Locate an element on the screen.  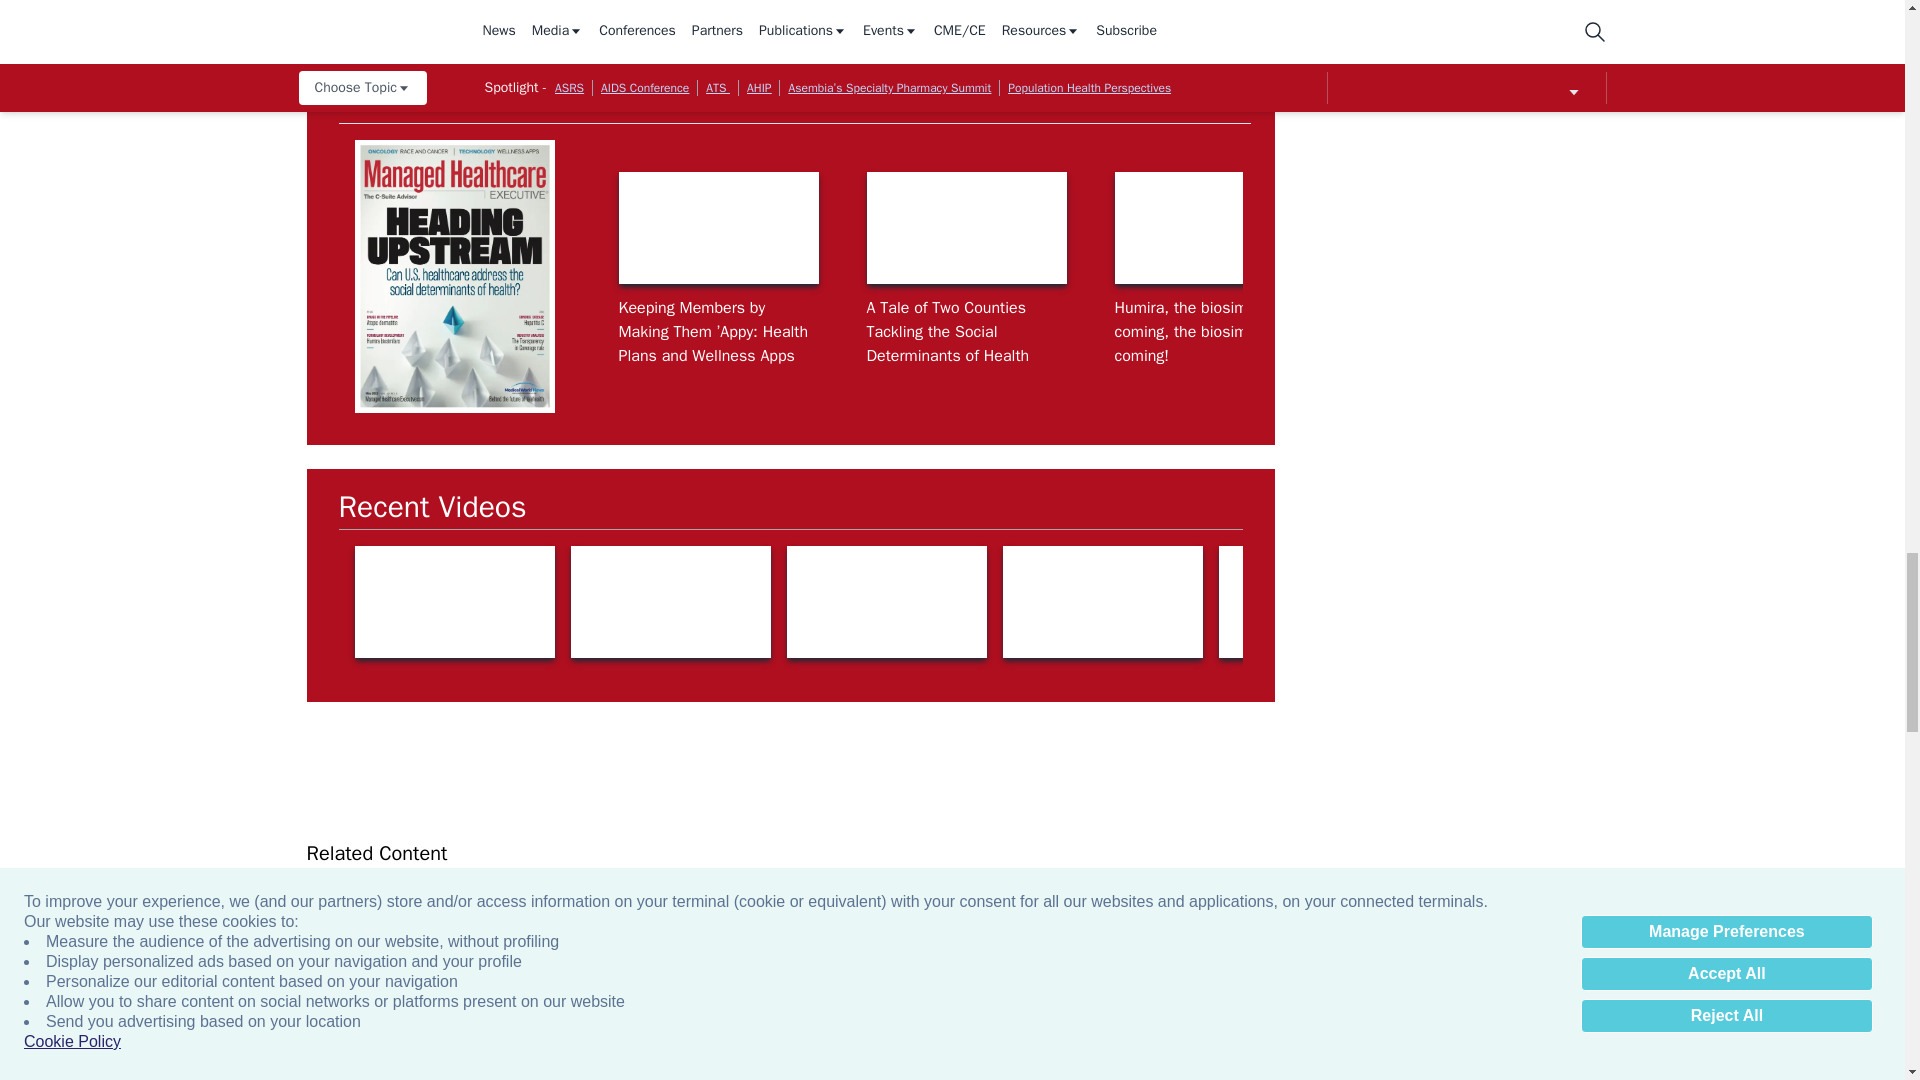
Heading Upstream to the Social Determinants of Health is located at coordinates (1710, 228).